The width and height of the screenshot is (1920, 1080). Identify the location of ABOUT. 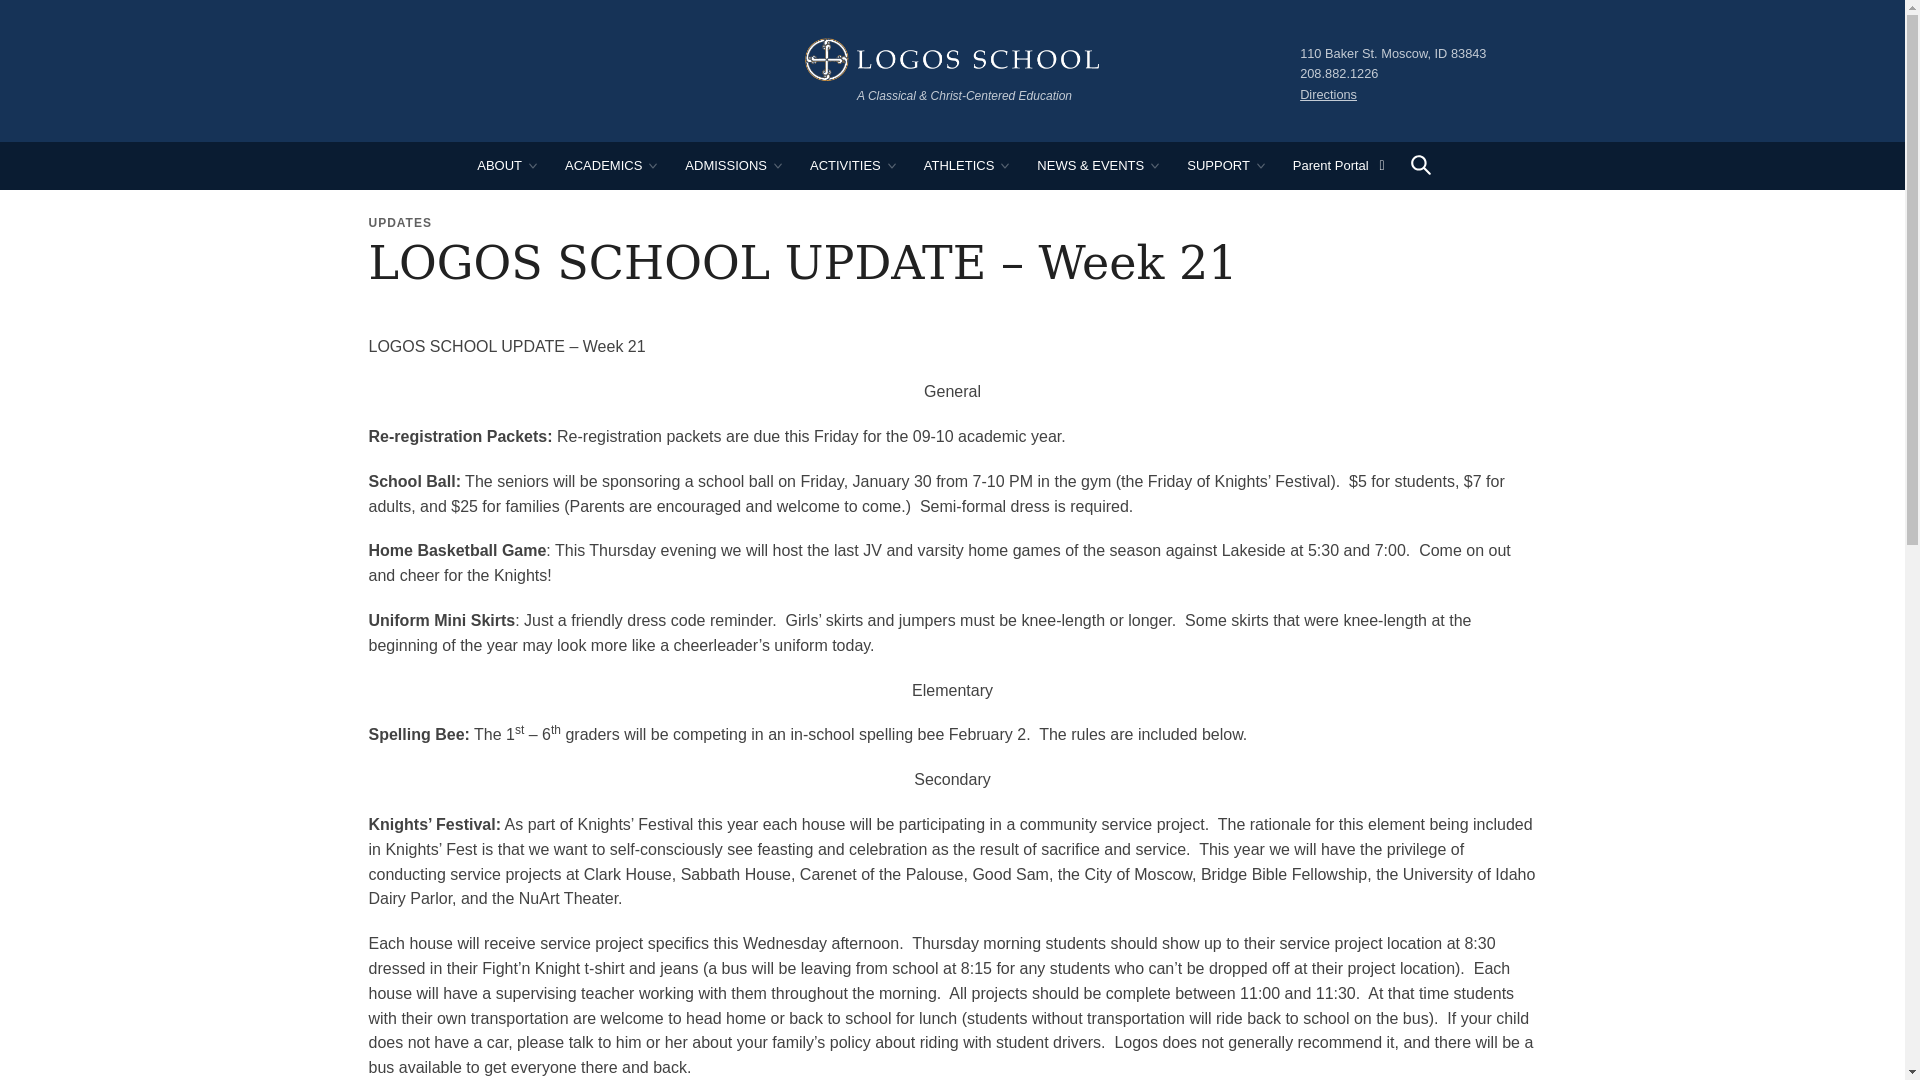
(506, 166).